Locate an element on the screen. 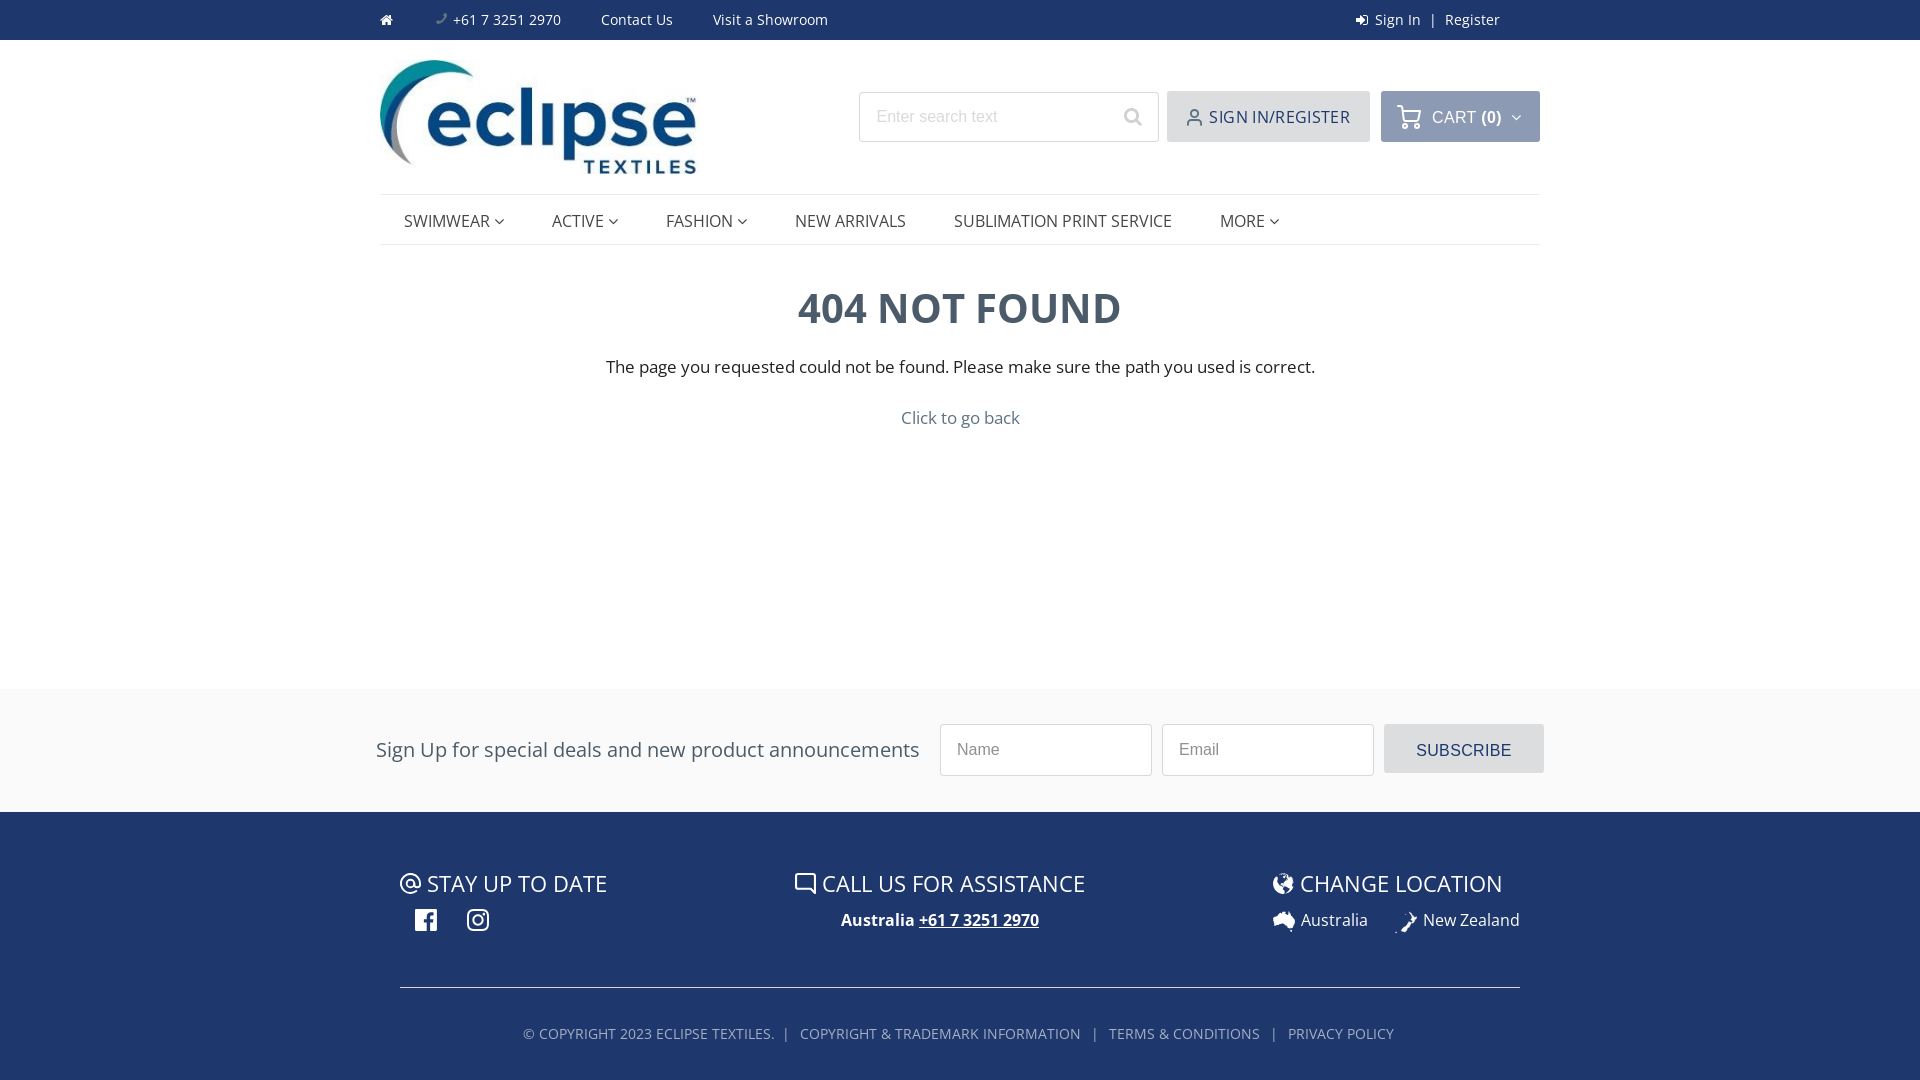  ACTIVE is located at coordinates (585, 221).